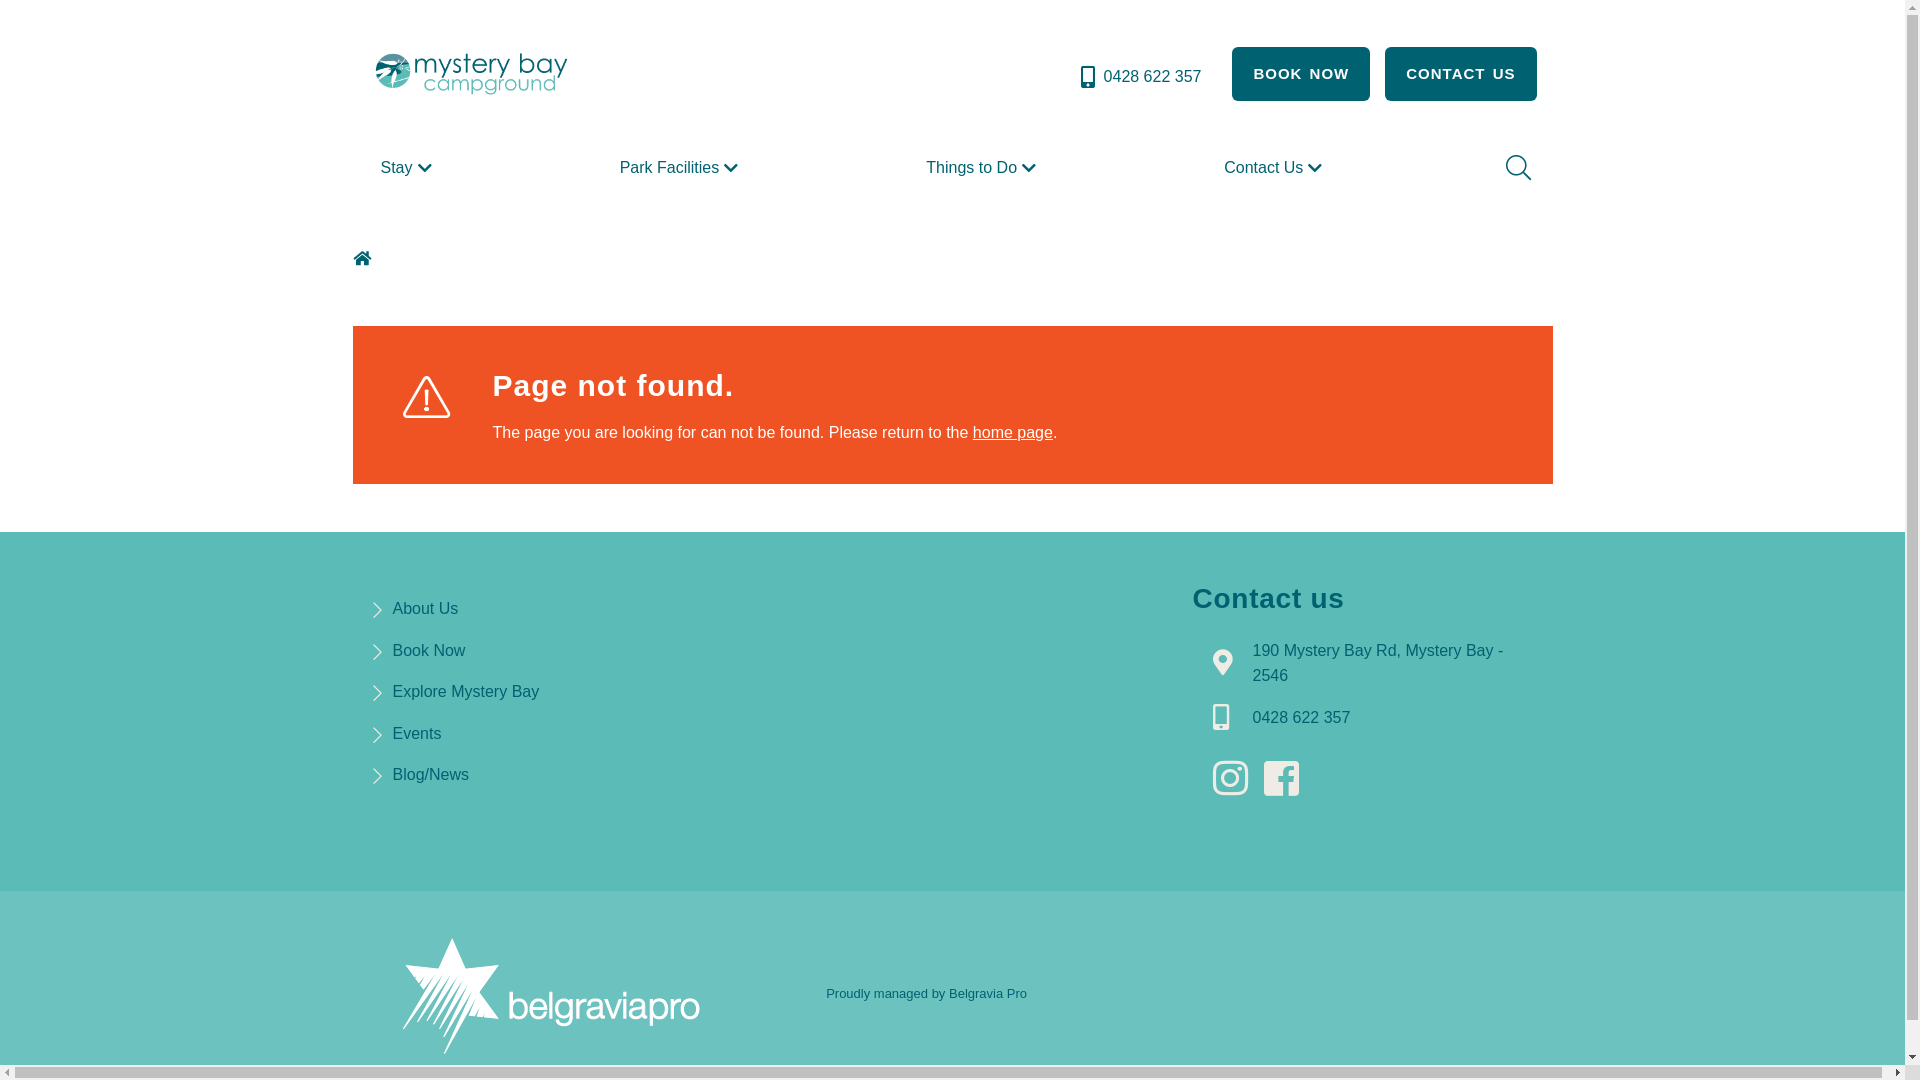  Describe the element at coordinates (1517, 168) in the screenshot. I see `Search` at that location.